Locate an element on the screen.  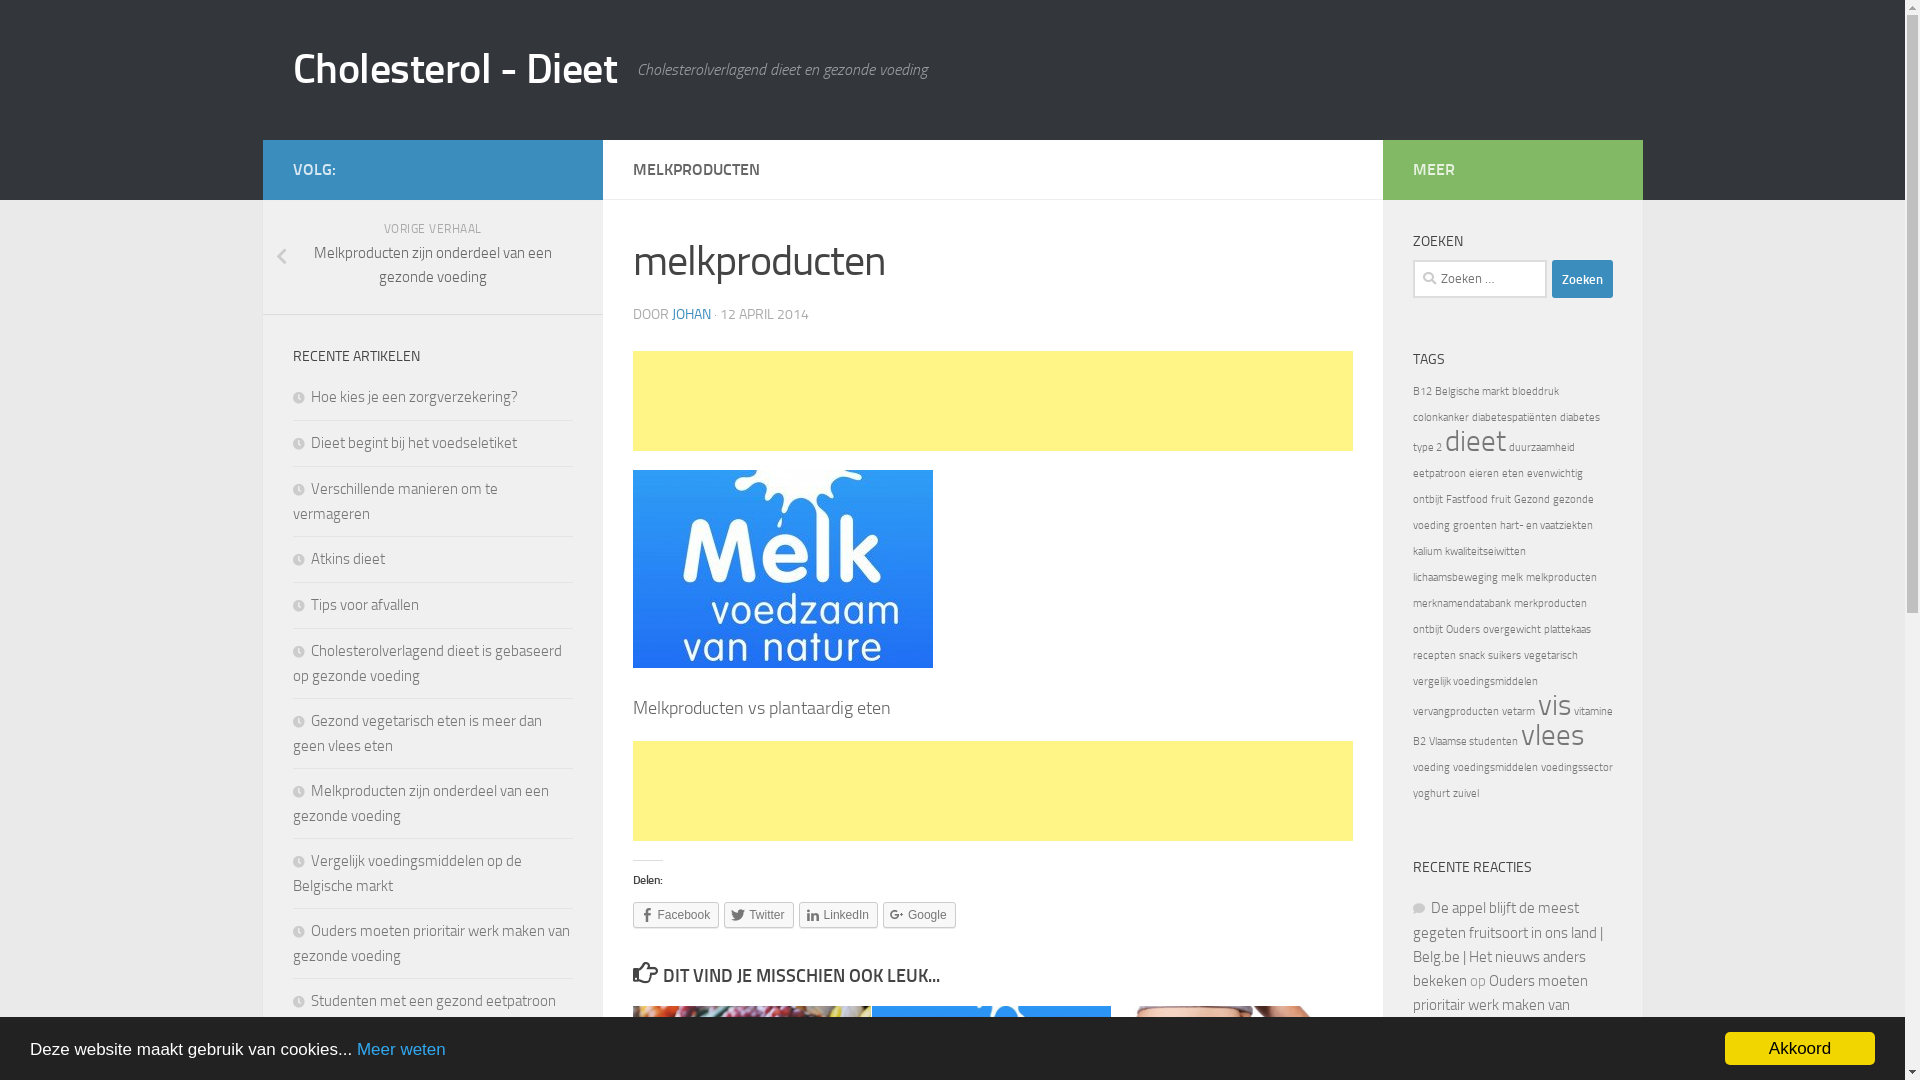
Melkproducten zijn onderdeel van een gezonde voeding is located at coordinates (420, 804).